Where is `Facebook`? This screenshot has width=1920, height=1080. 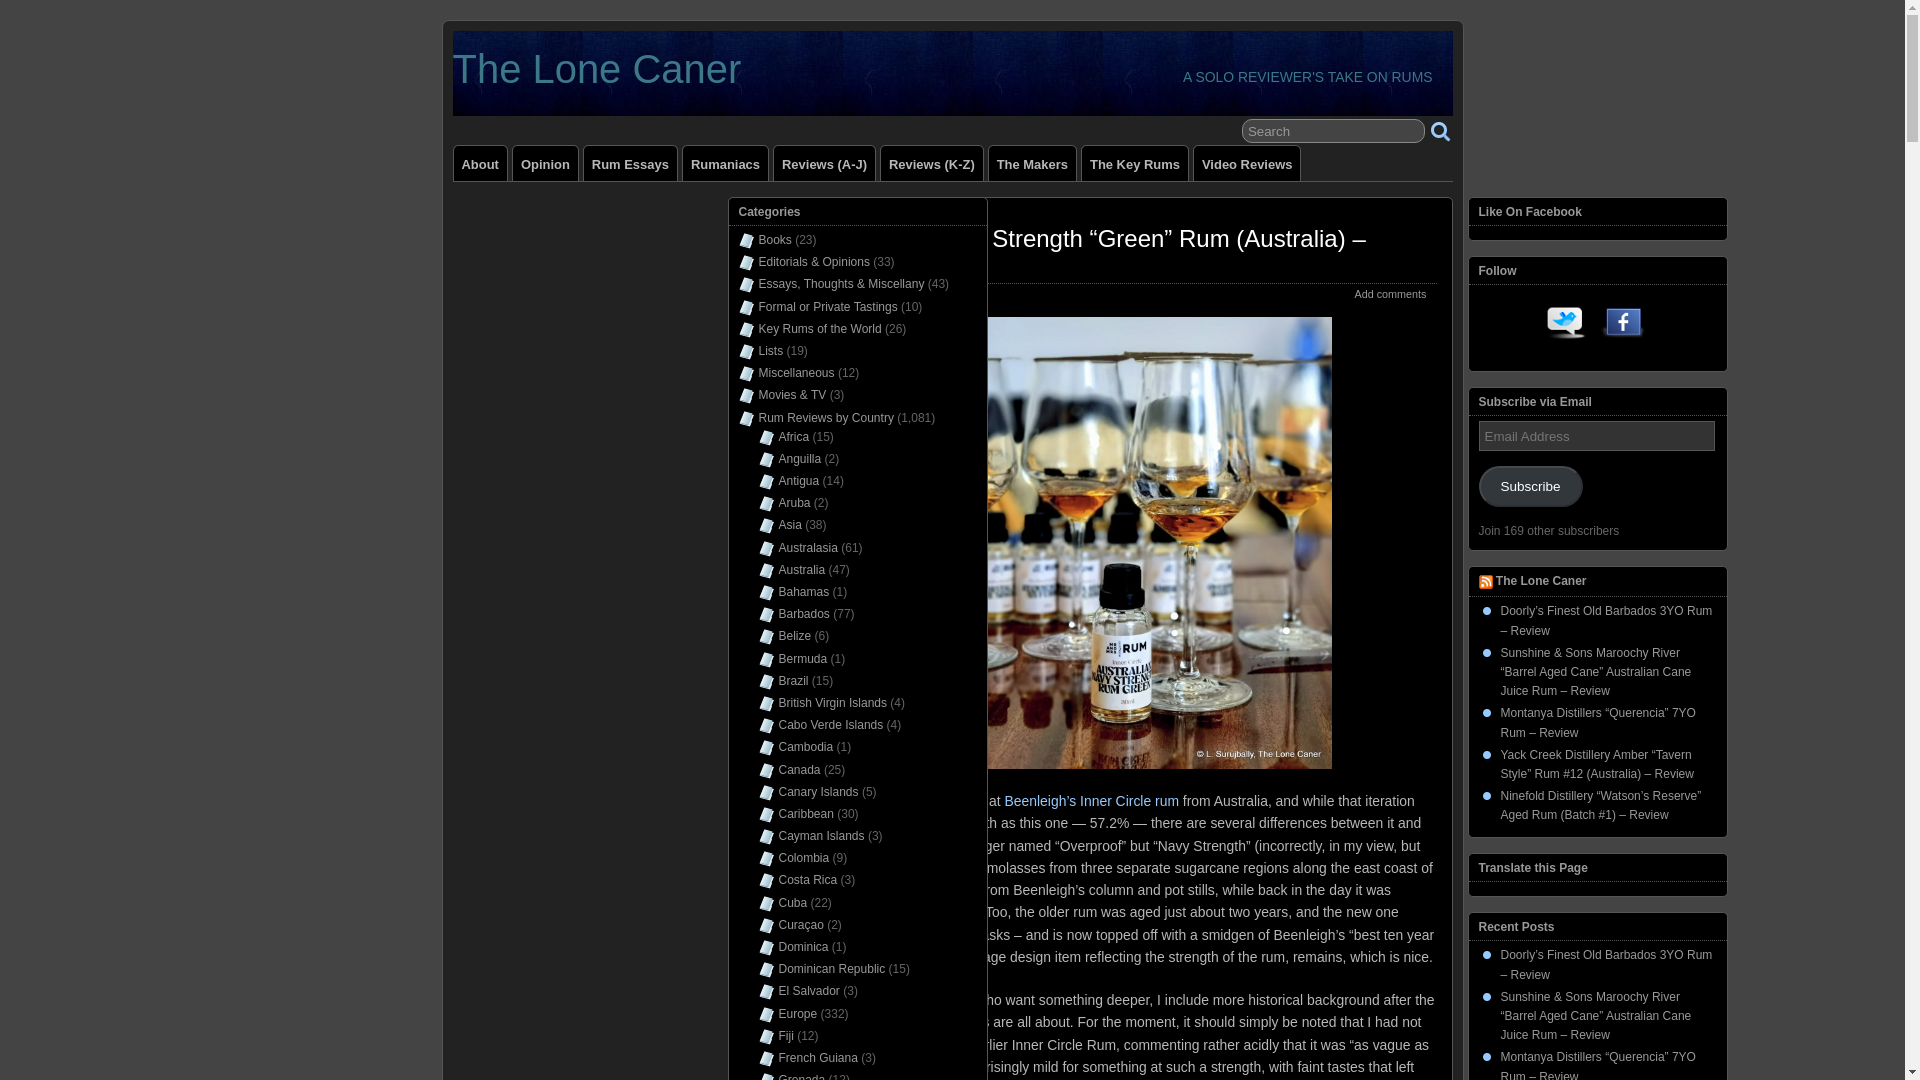 Facebook is located at coordinates (1623, 326).